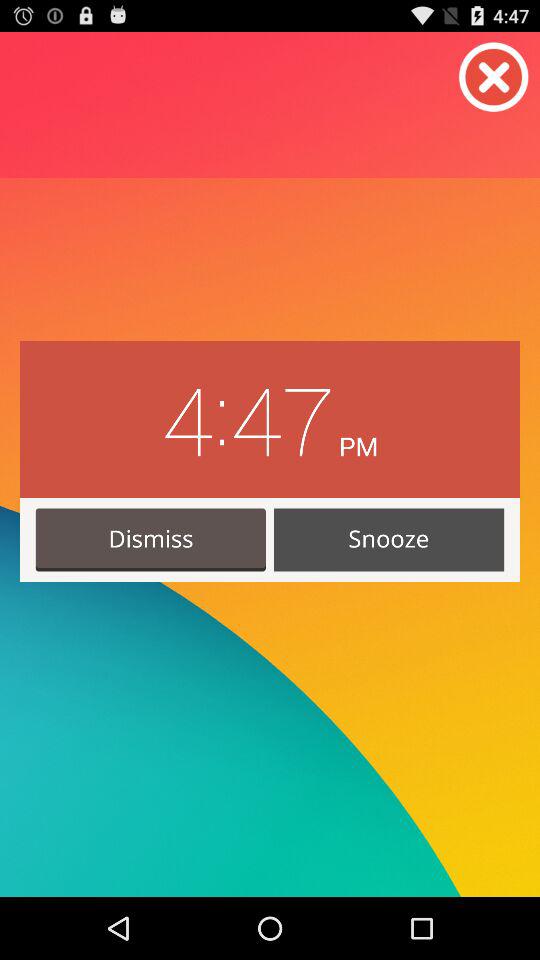  I want to click on alarm displyer, so click(494, 77).